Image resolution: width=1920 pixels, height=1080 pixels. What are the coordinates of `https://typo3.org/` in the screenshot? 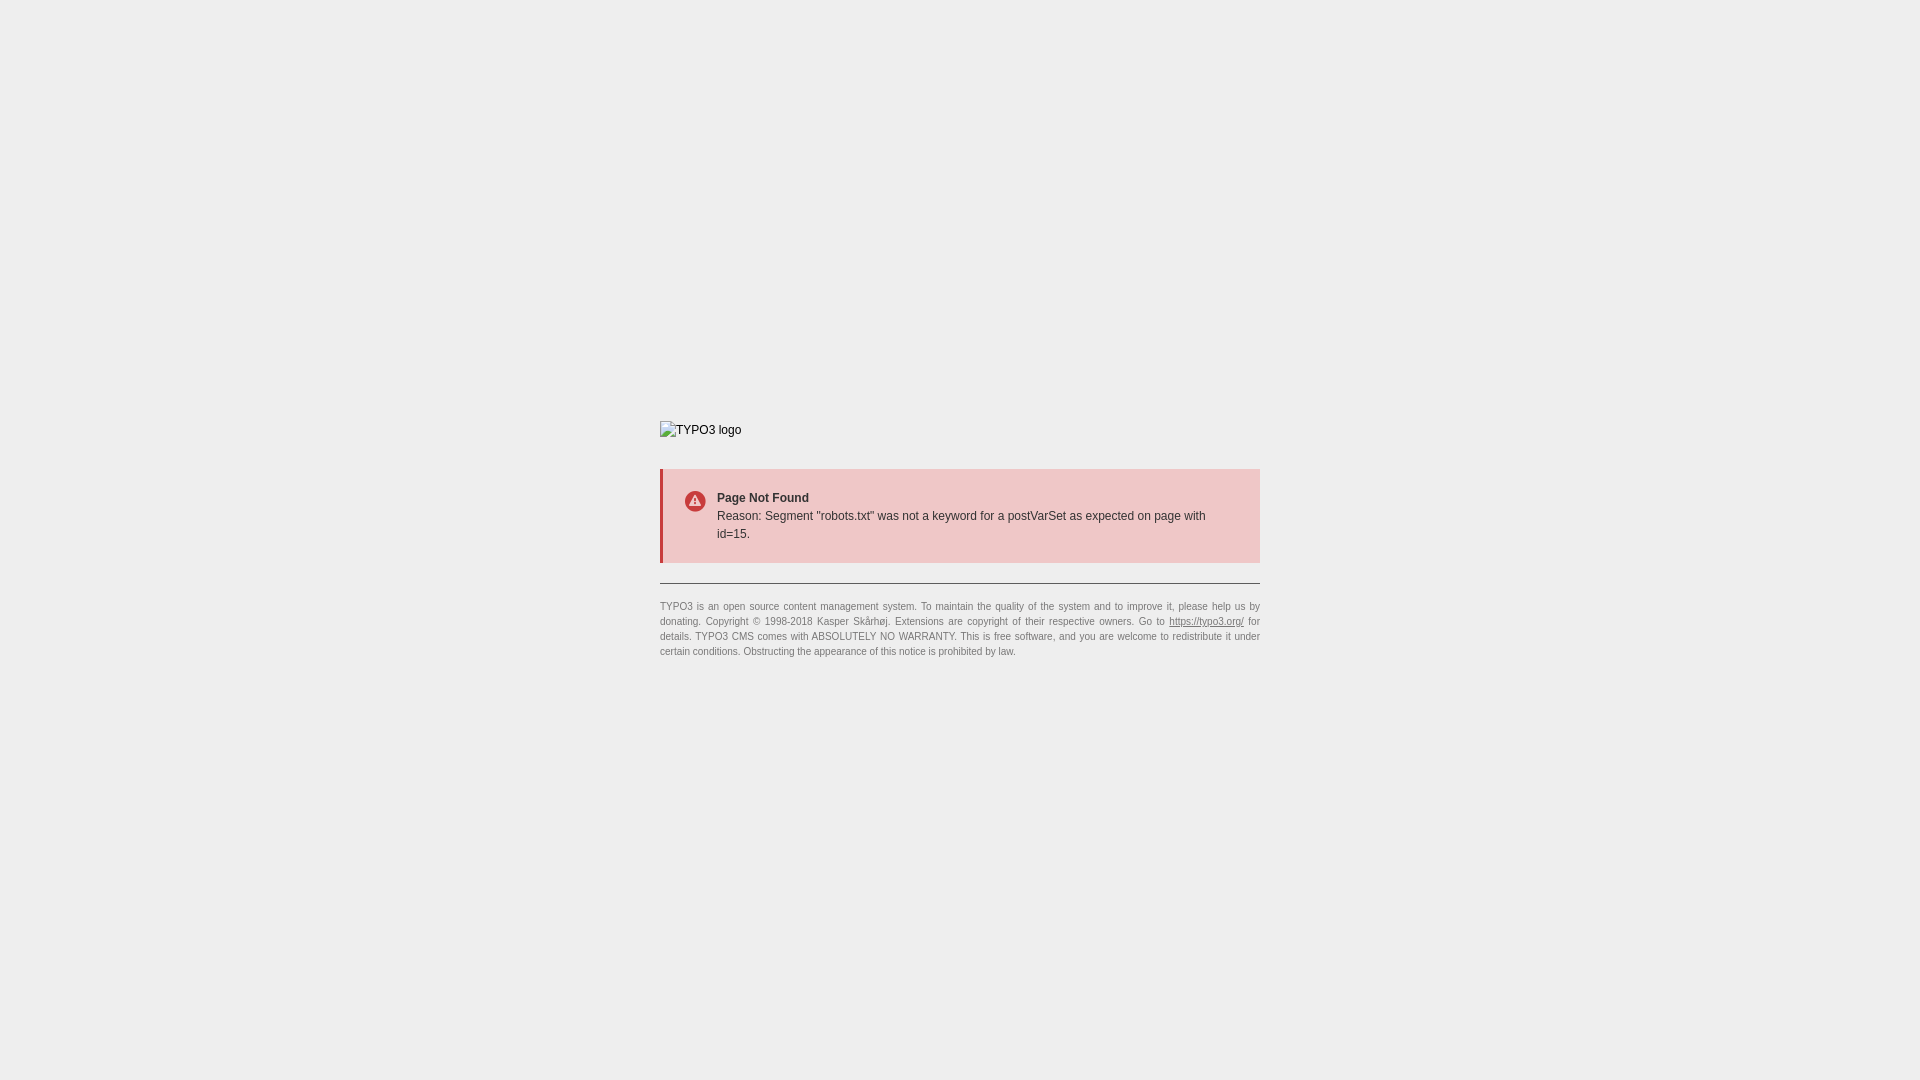 It's located at (1206, 622).